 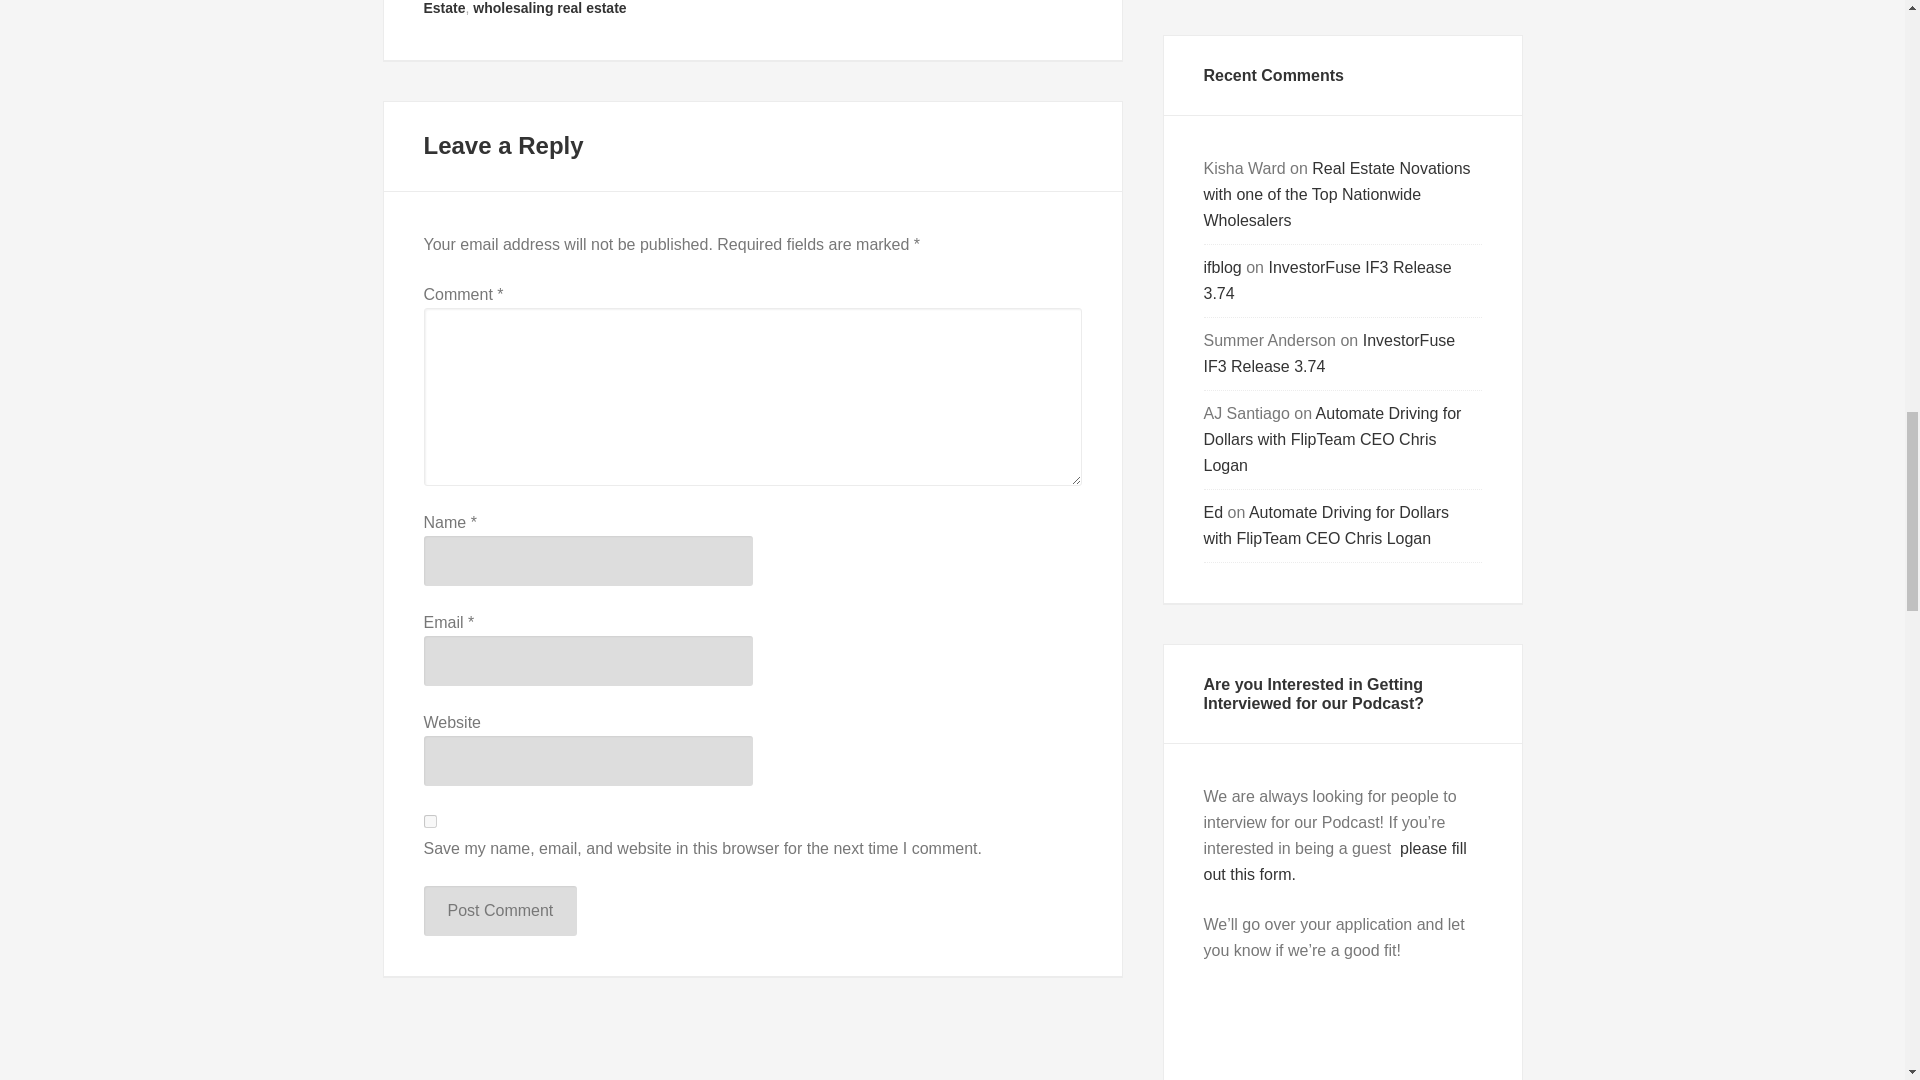 I want to click on InvestorFuse IF3 Release 3.74, so click(x=1329, y=352).